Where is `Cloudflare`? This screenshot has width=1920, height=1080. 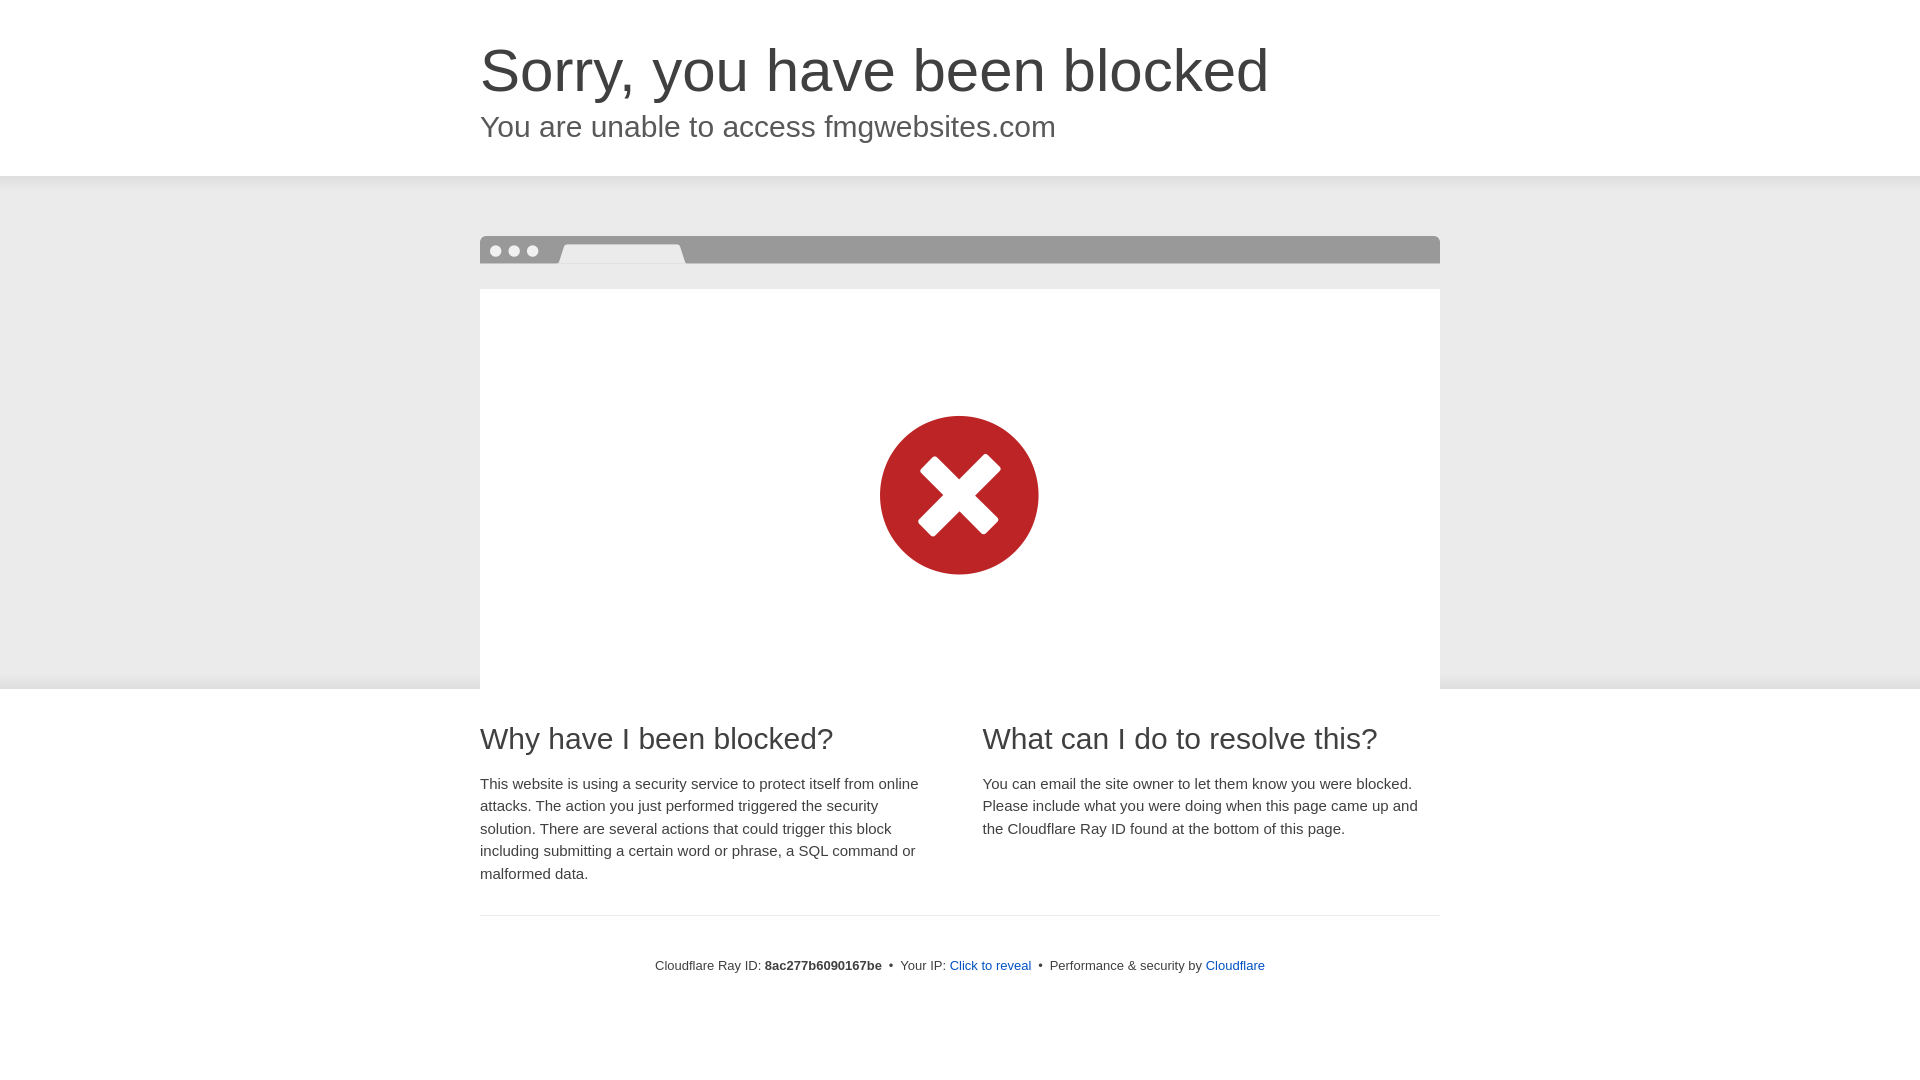 Cloudflare is located at coordinates (1235, 965).